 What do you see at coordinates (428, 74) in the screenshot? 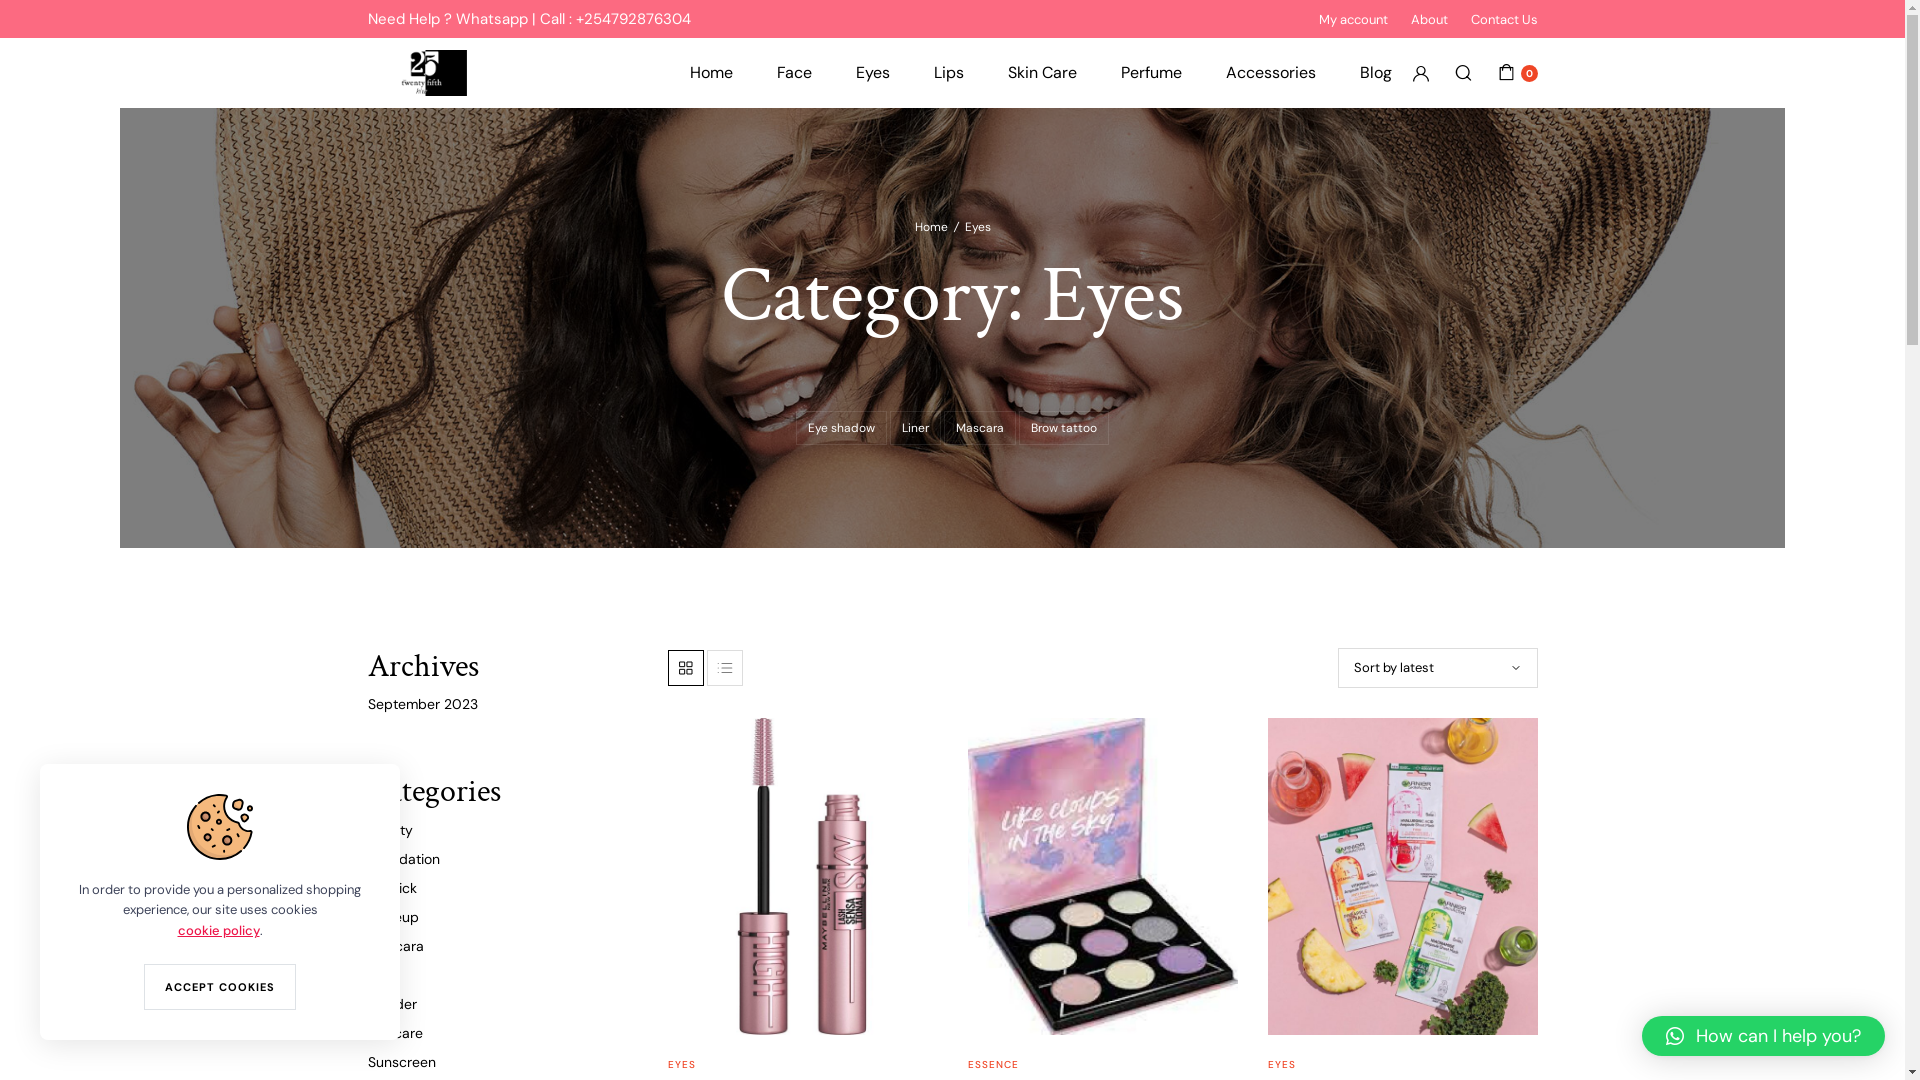
I see `The 25th Hive` at bounding box center [428, 74].